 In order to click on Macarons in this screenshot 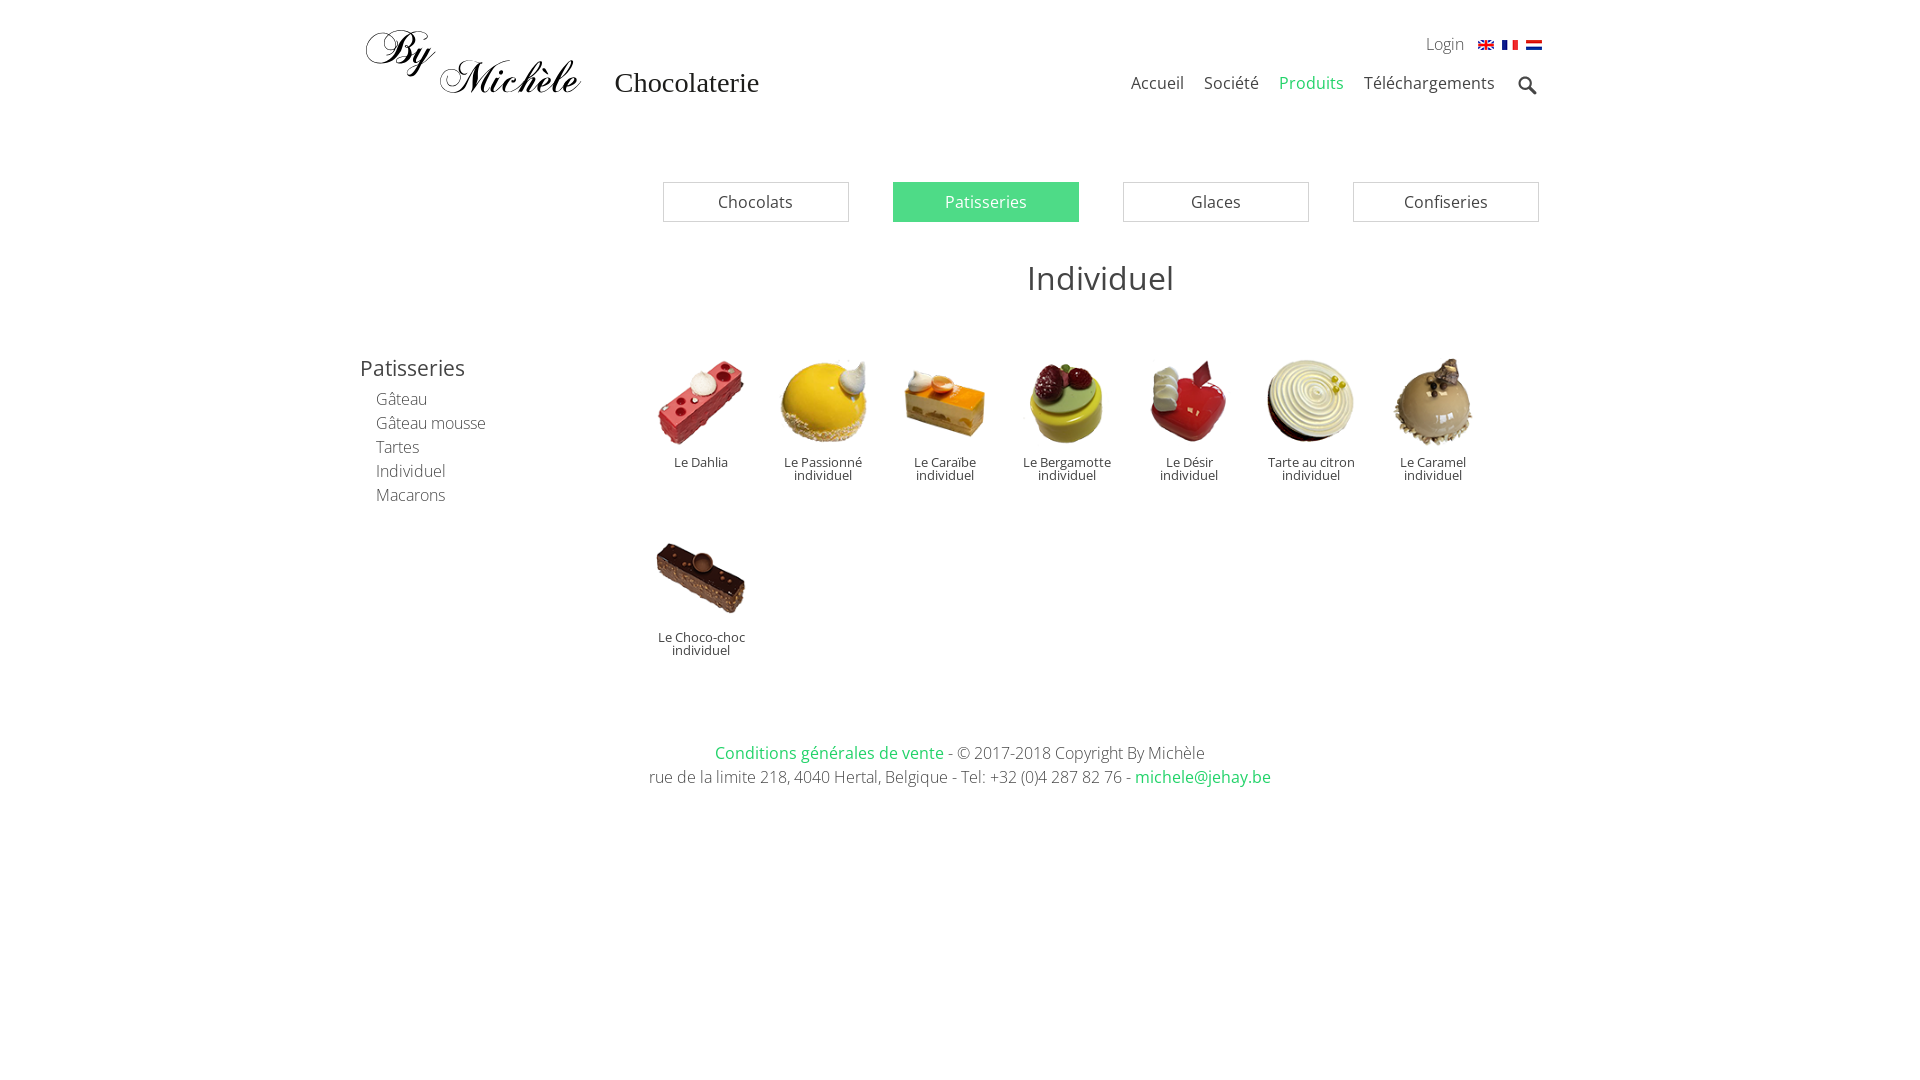, I will do `click(402, 495)`.